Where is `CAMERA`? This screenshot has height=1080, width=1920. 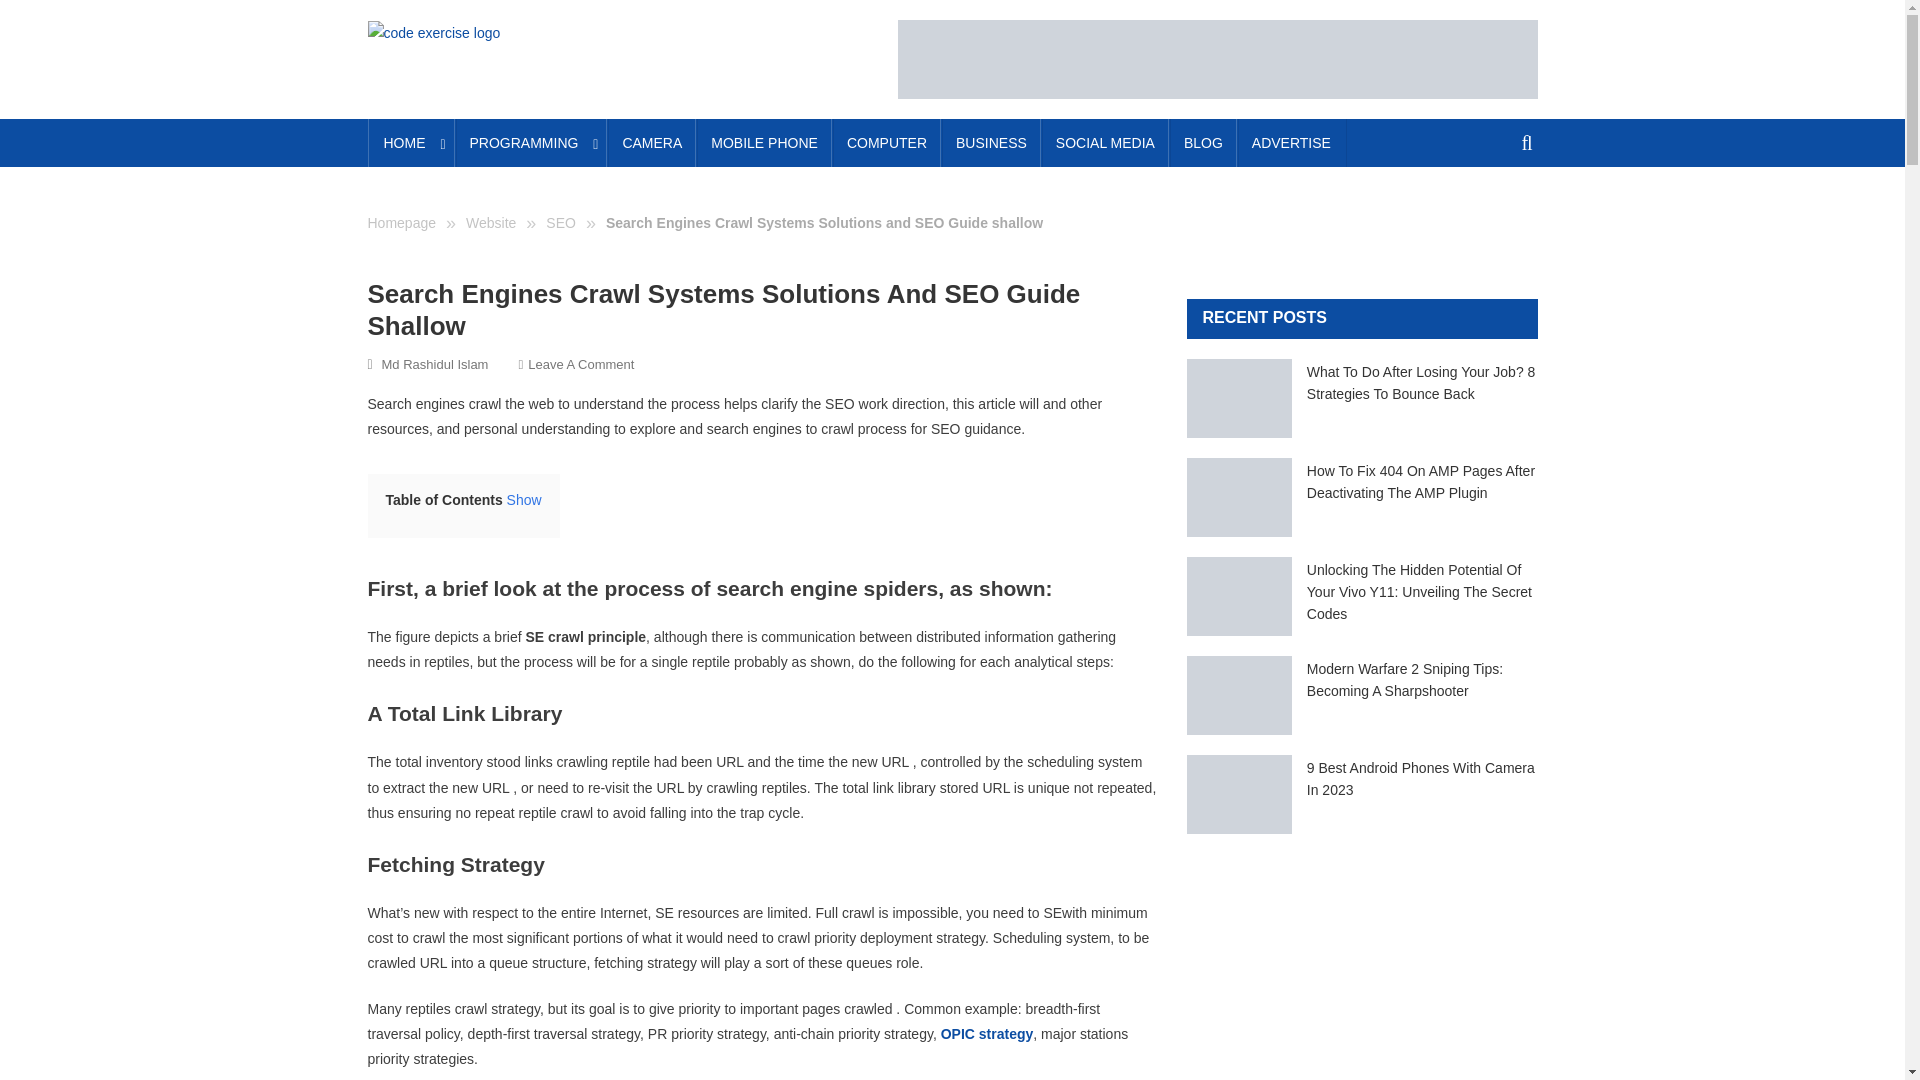 CAMERA is located at coordinates (652, 142).